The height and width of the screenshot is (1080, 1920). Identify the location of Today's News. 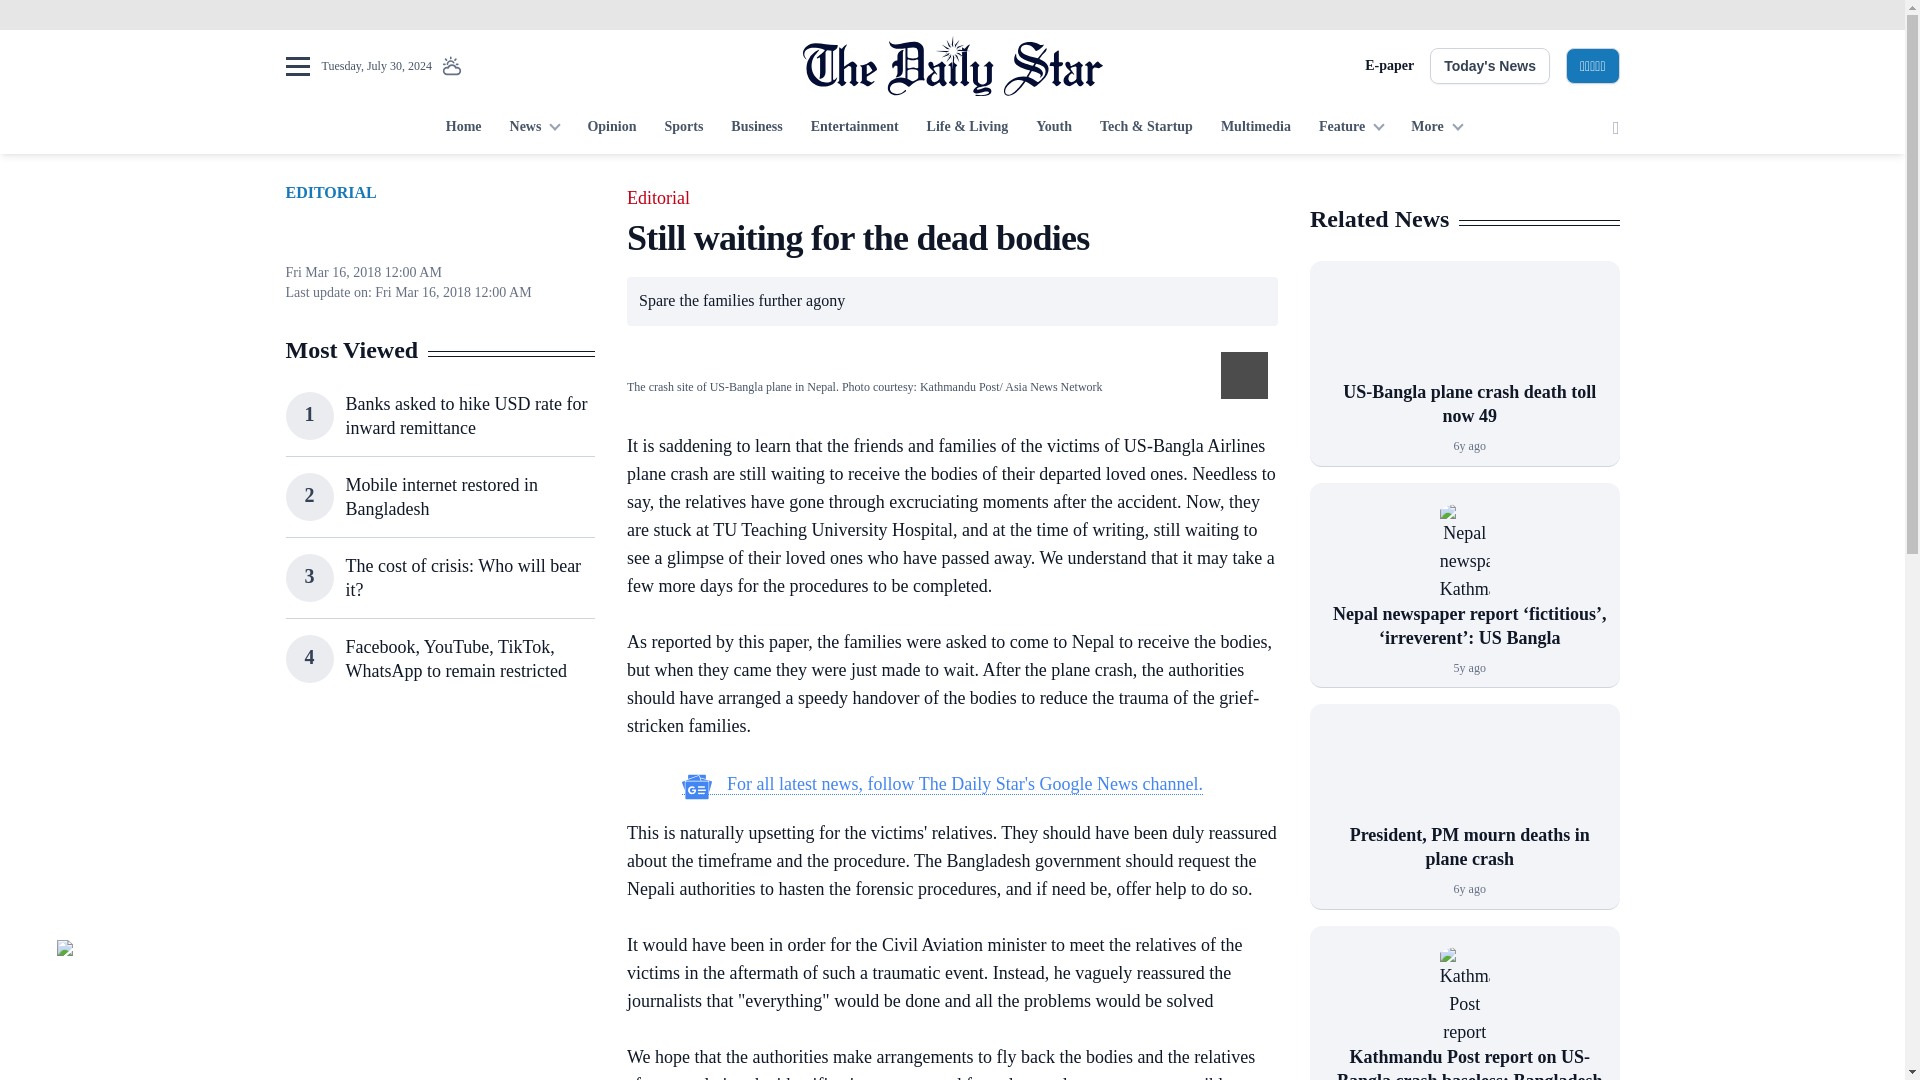
(1490, 66).